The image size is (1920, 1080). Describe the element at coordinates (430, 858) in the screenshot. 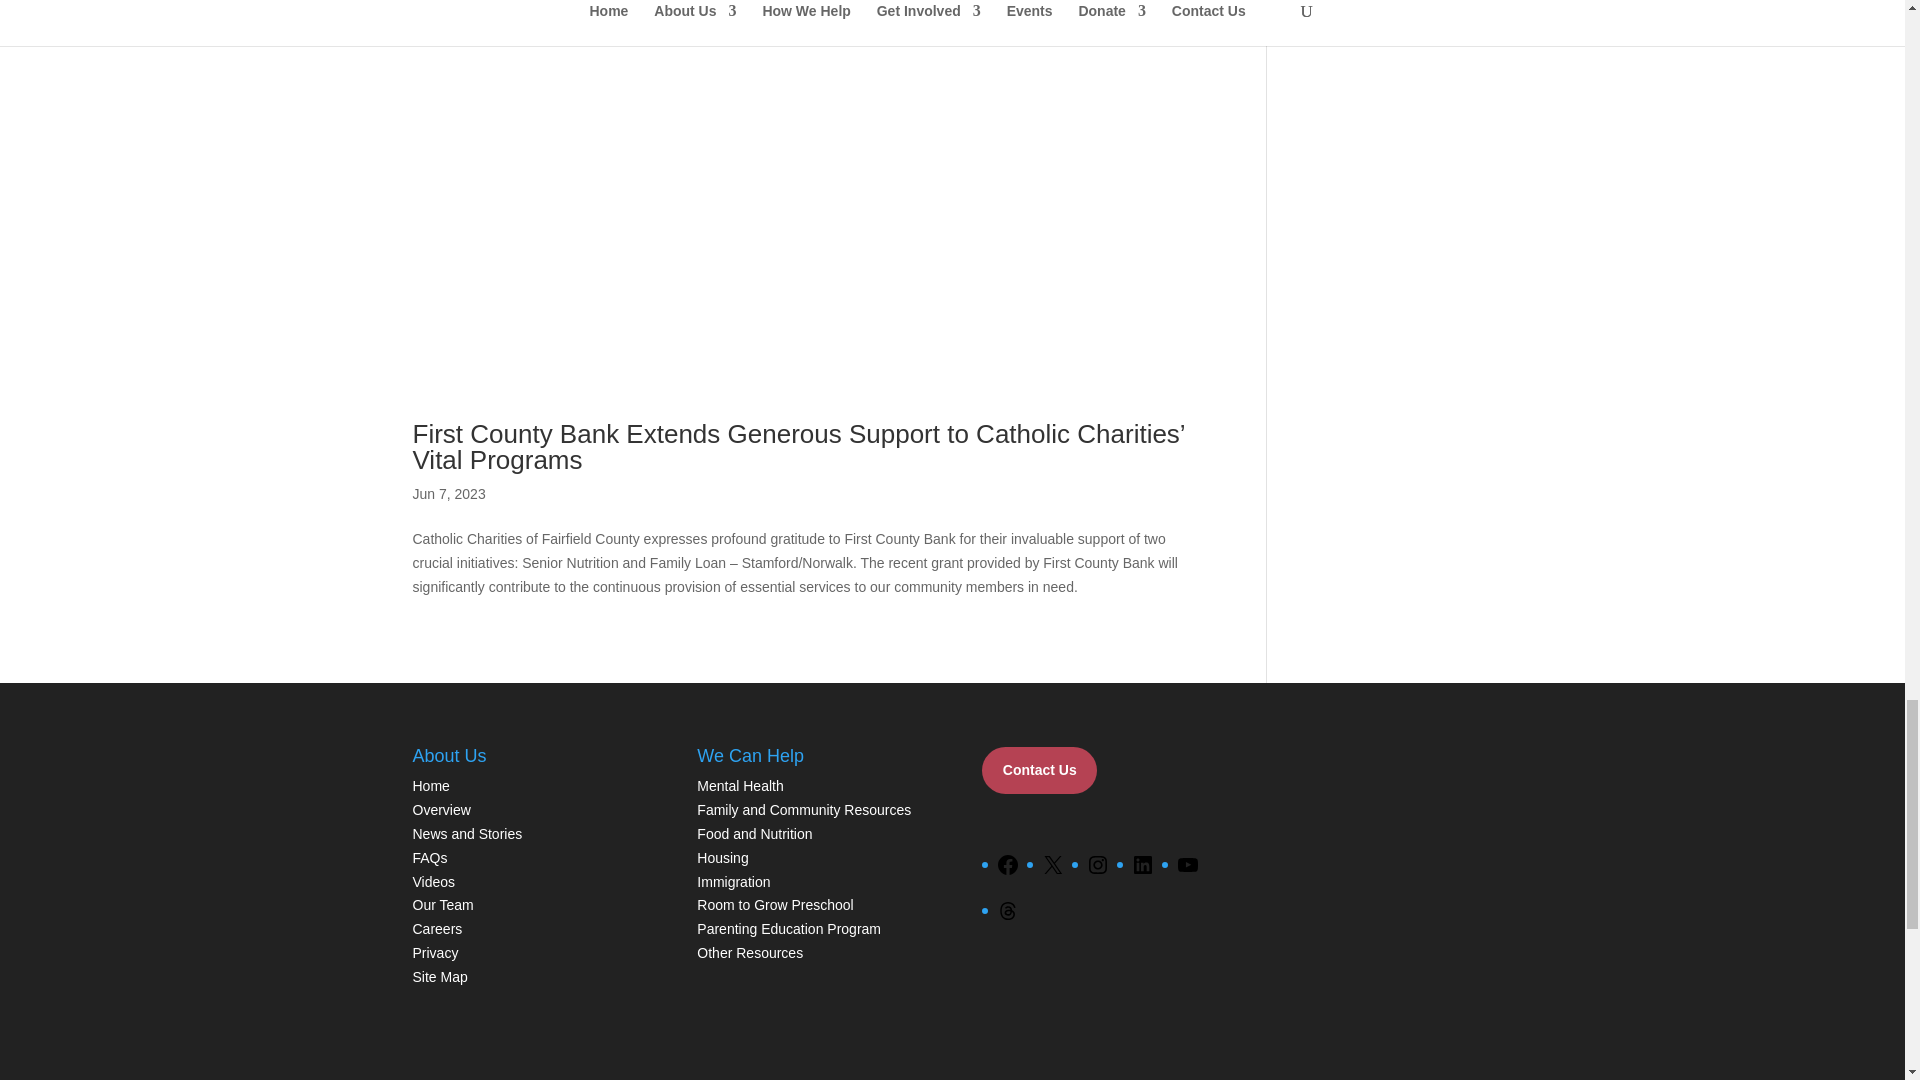

I see `FAQs` at that location.